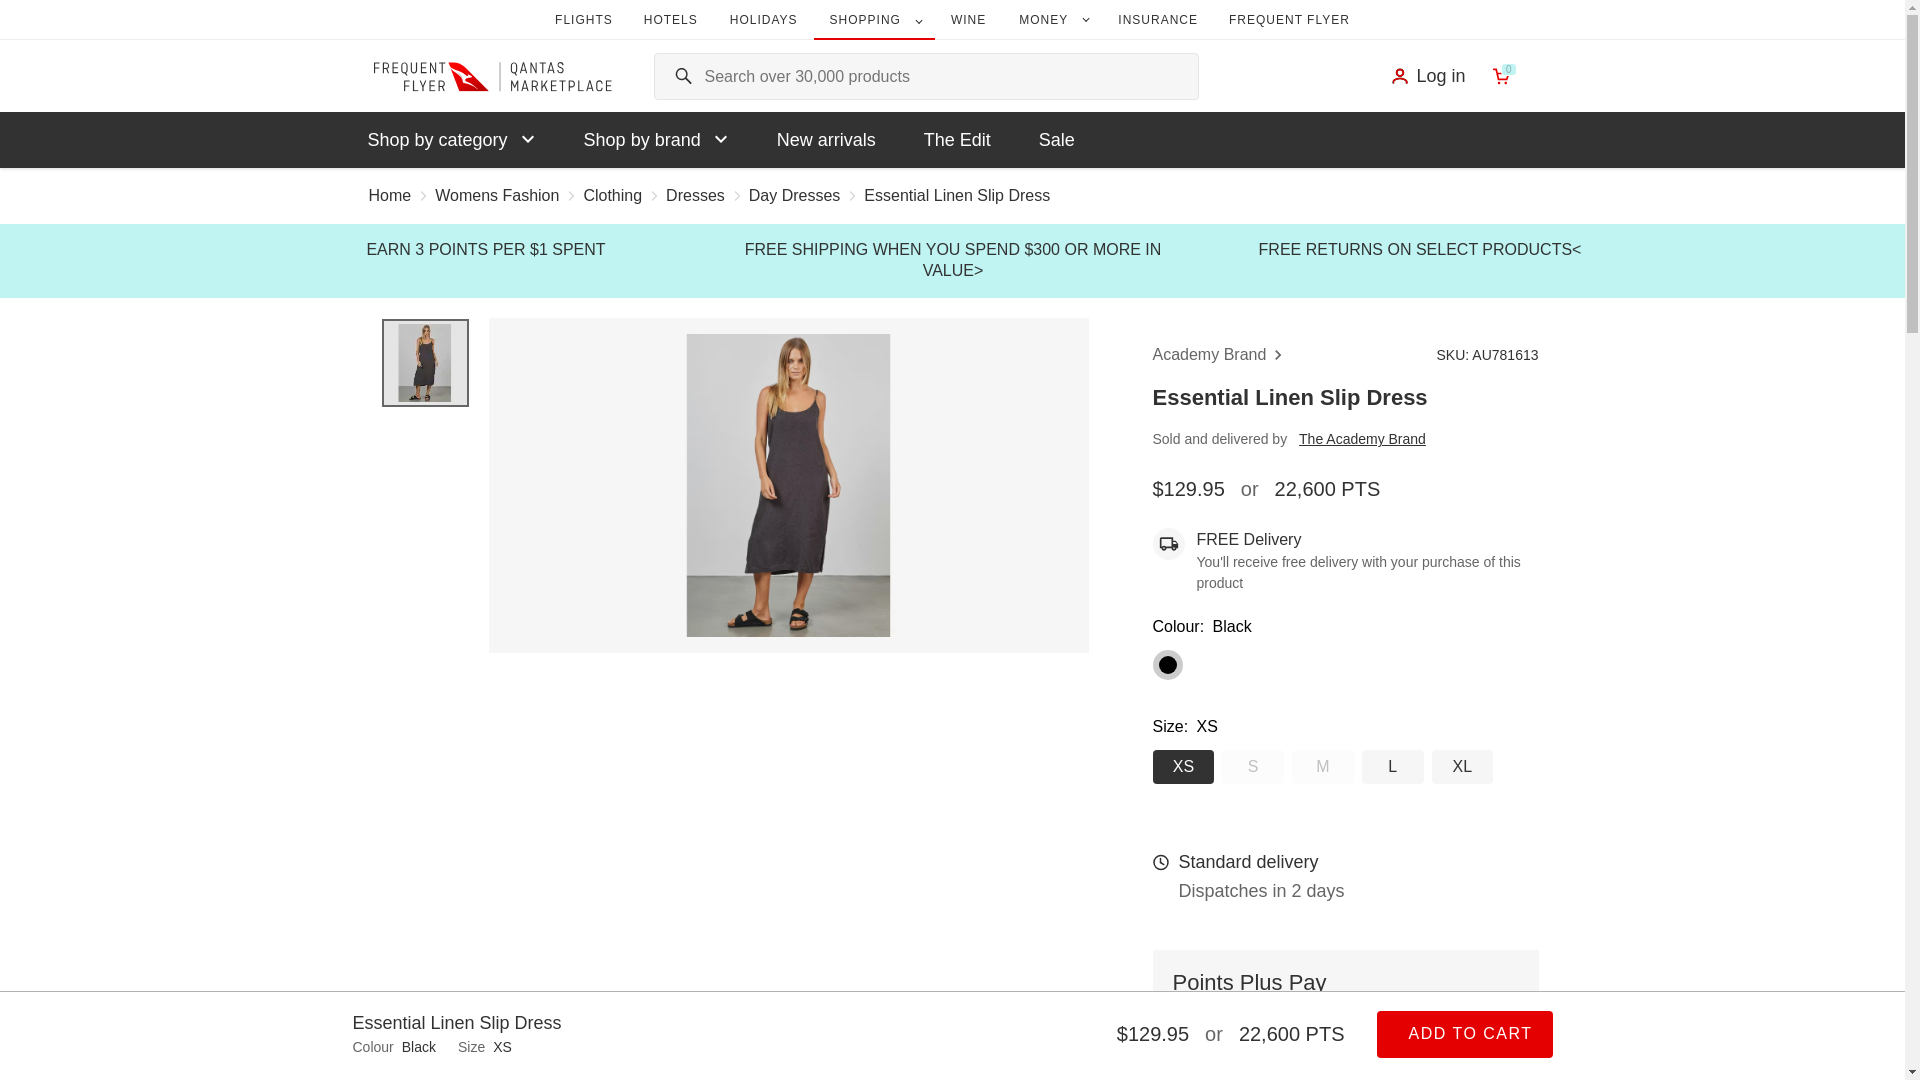 Image resolution: width=1920 pixels, height=1080 pixels. I want to click on Sale, so click(1056, 140).